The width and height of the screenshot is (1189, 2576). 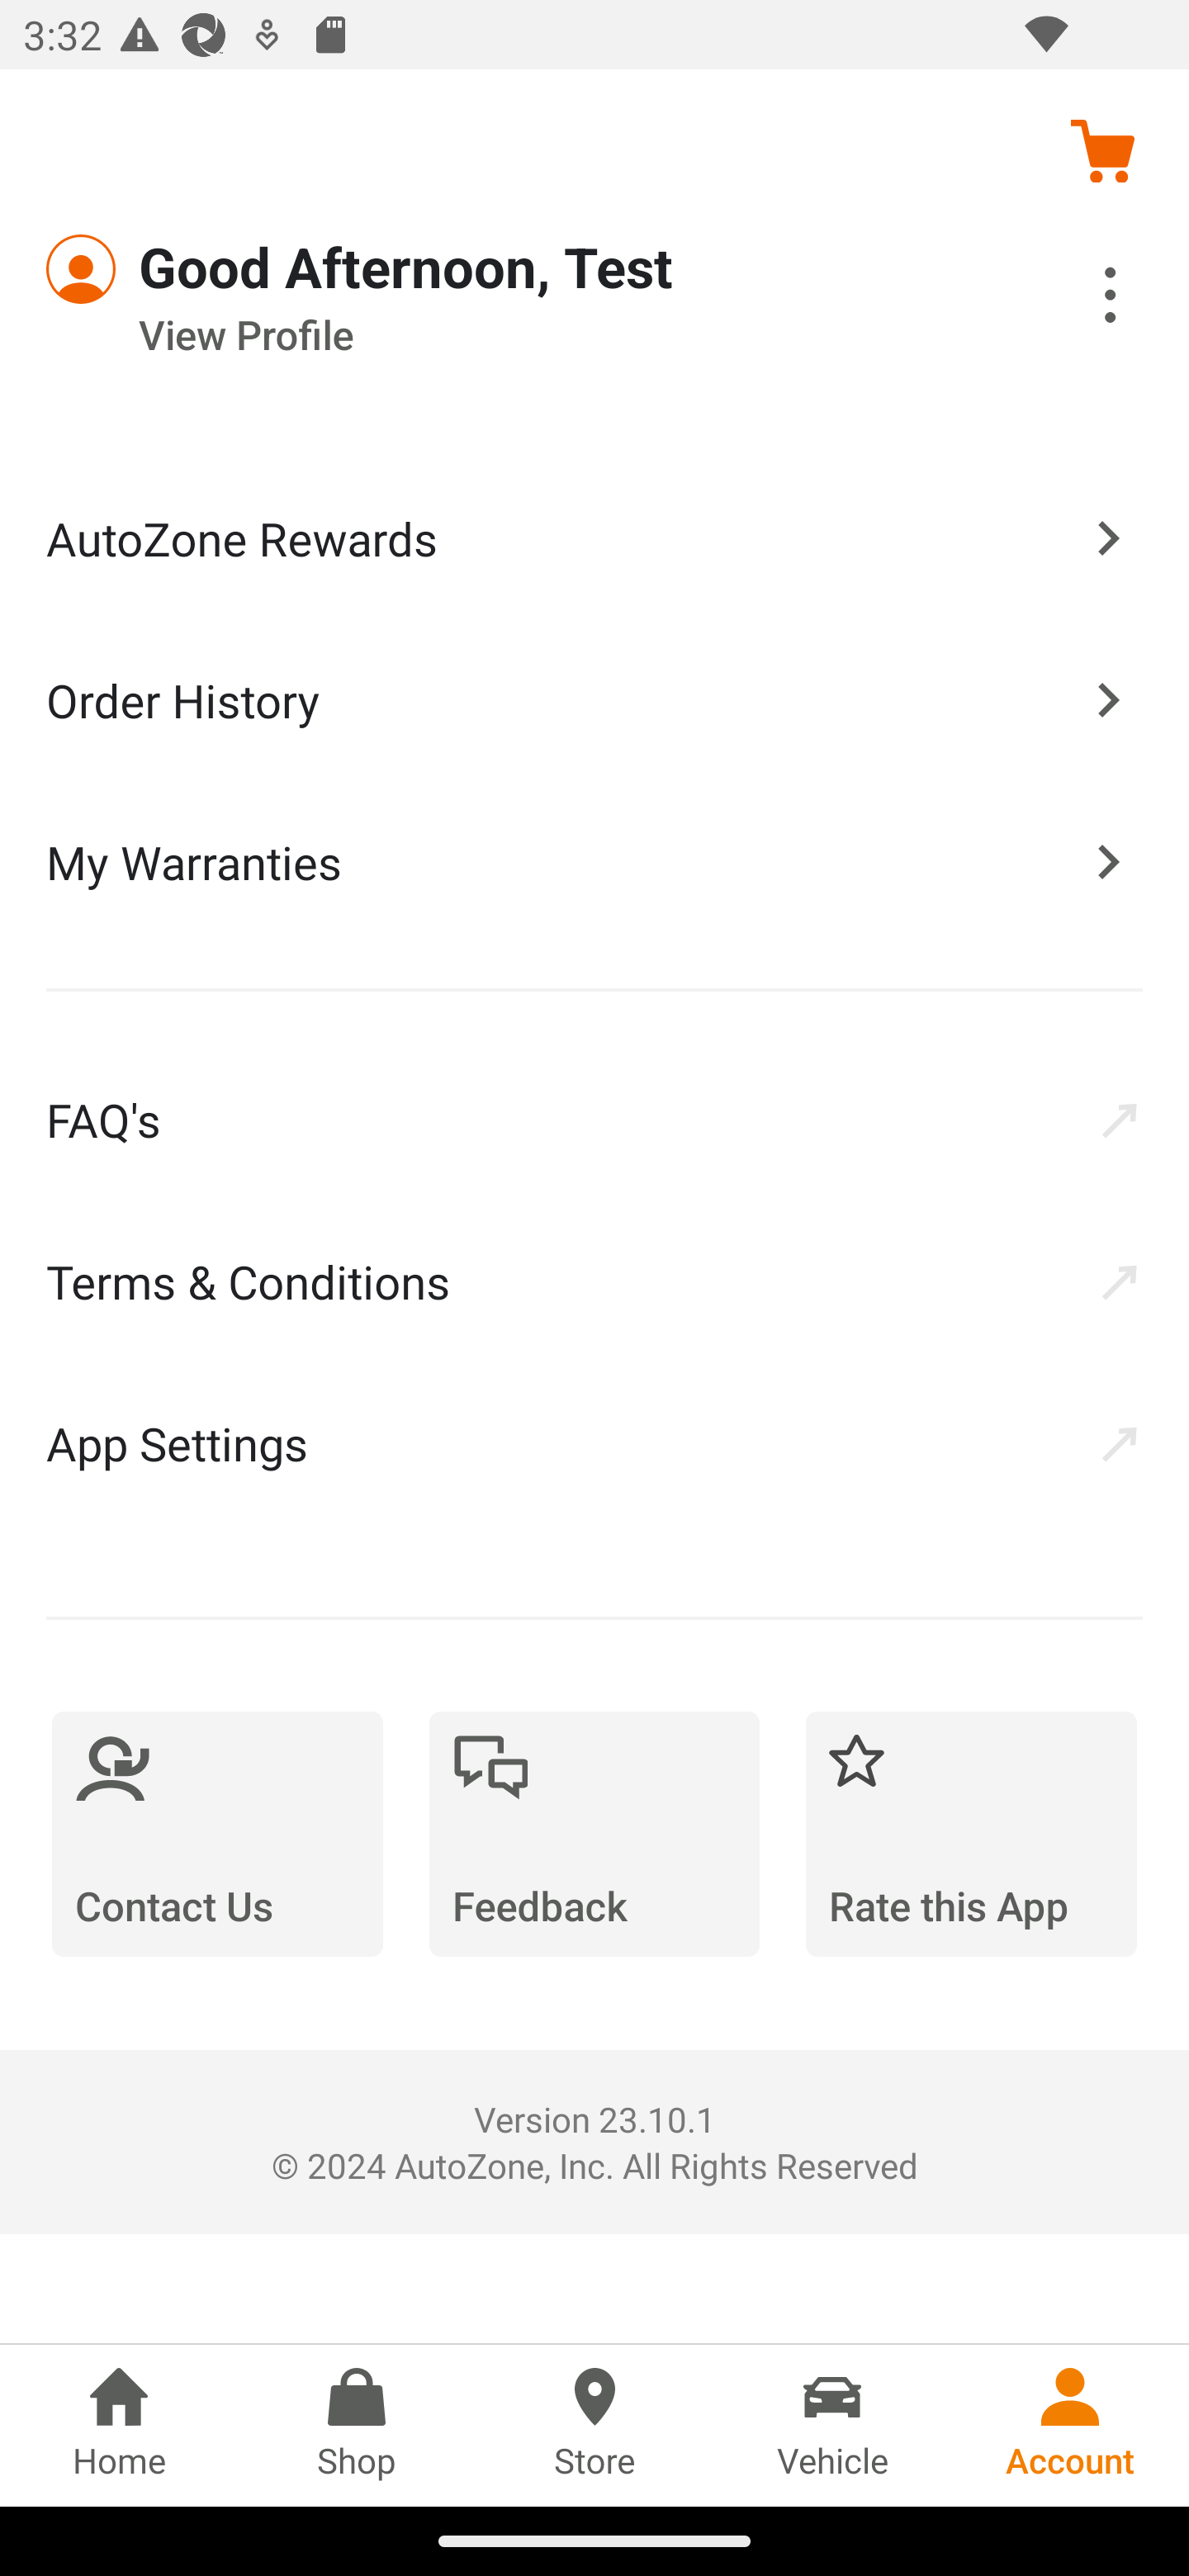 What do you see at coordinates (594, 1281) in the screenshot?
I see `Terms & Conditions ` at bounding box center [594, 1281].